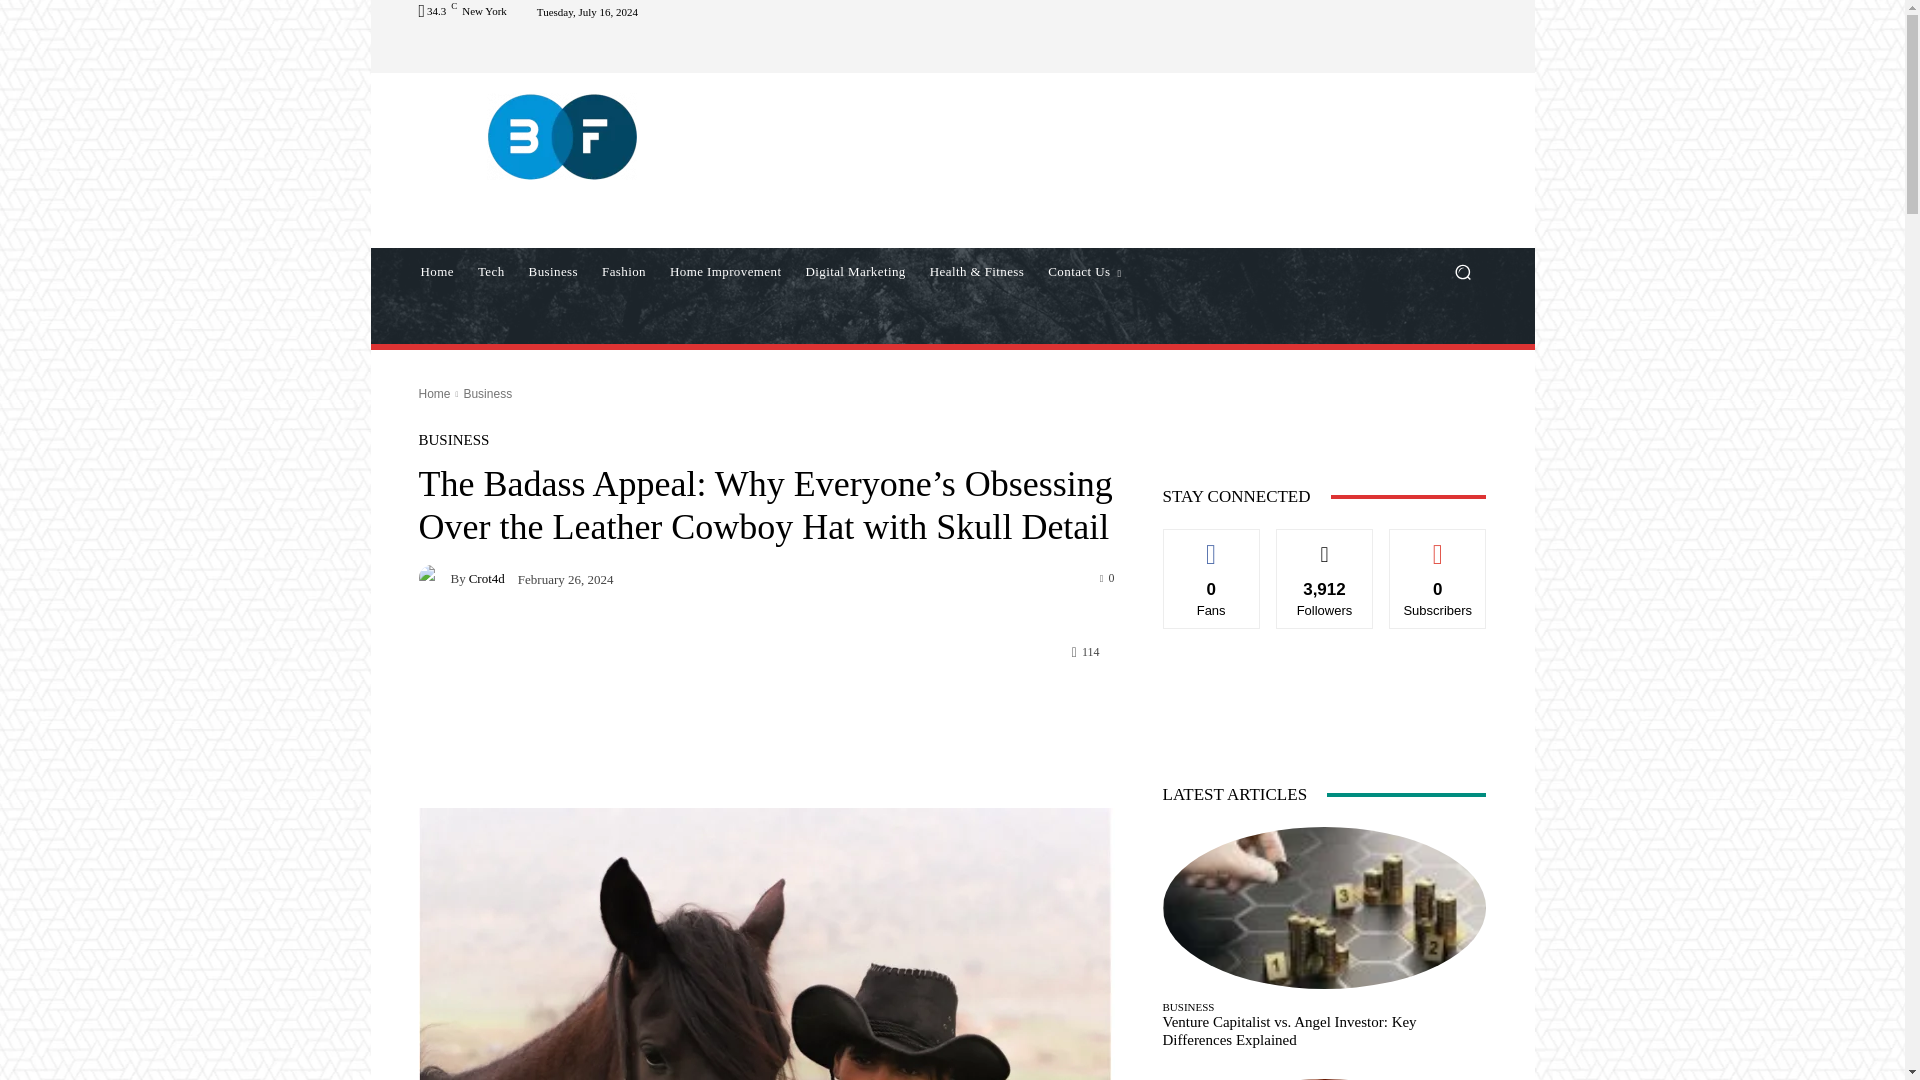 The width and height of the screenshot is (1920, 1080). What do you see at coordinates (1084, 272) in the screenshot?
I see `Contact Us` at bounding box center [1084, 272].